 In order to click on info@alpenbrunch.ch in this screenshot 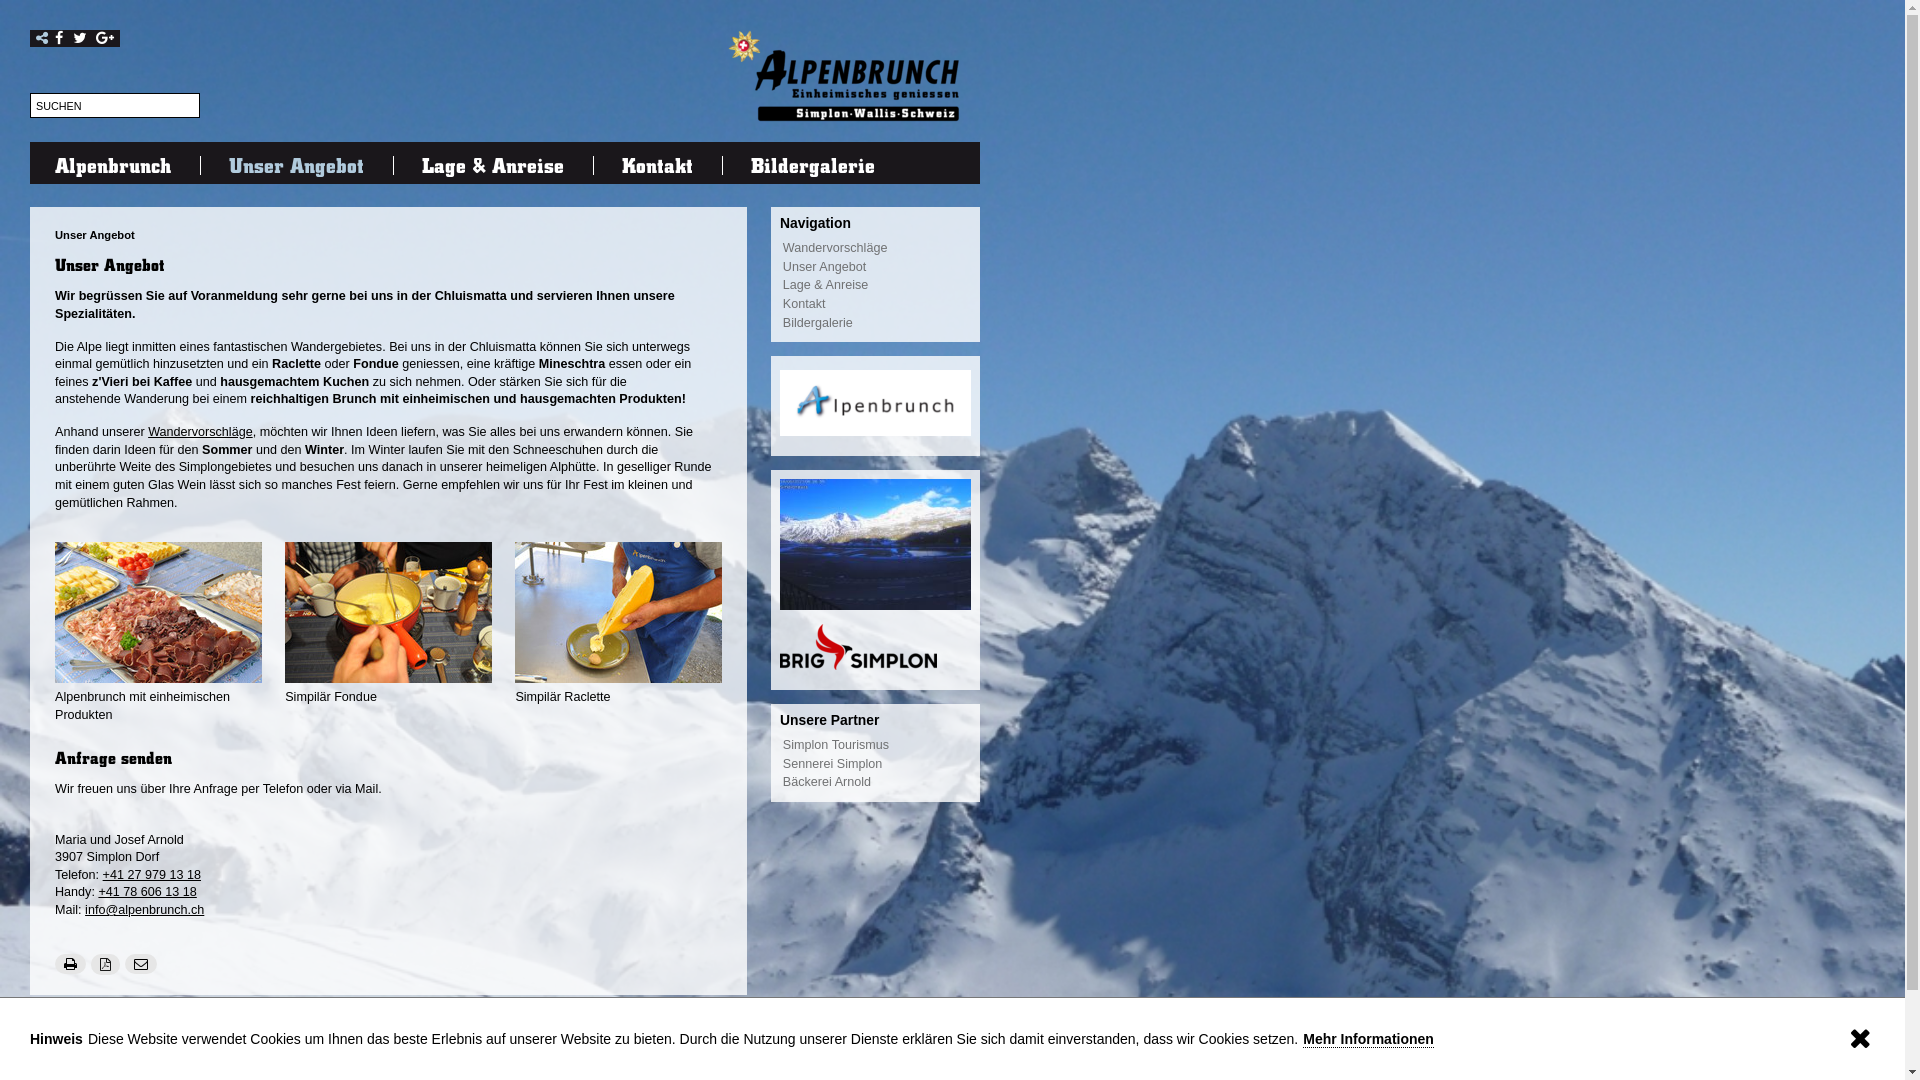, I will do `click(144, 910)`.